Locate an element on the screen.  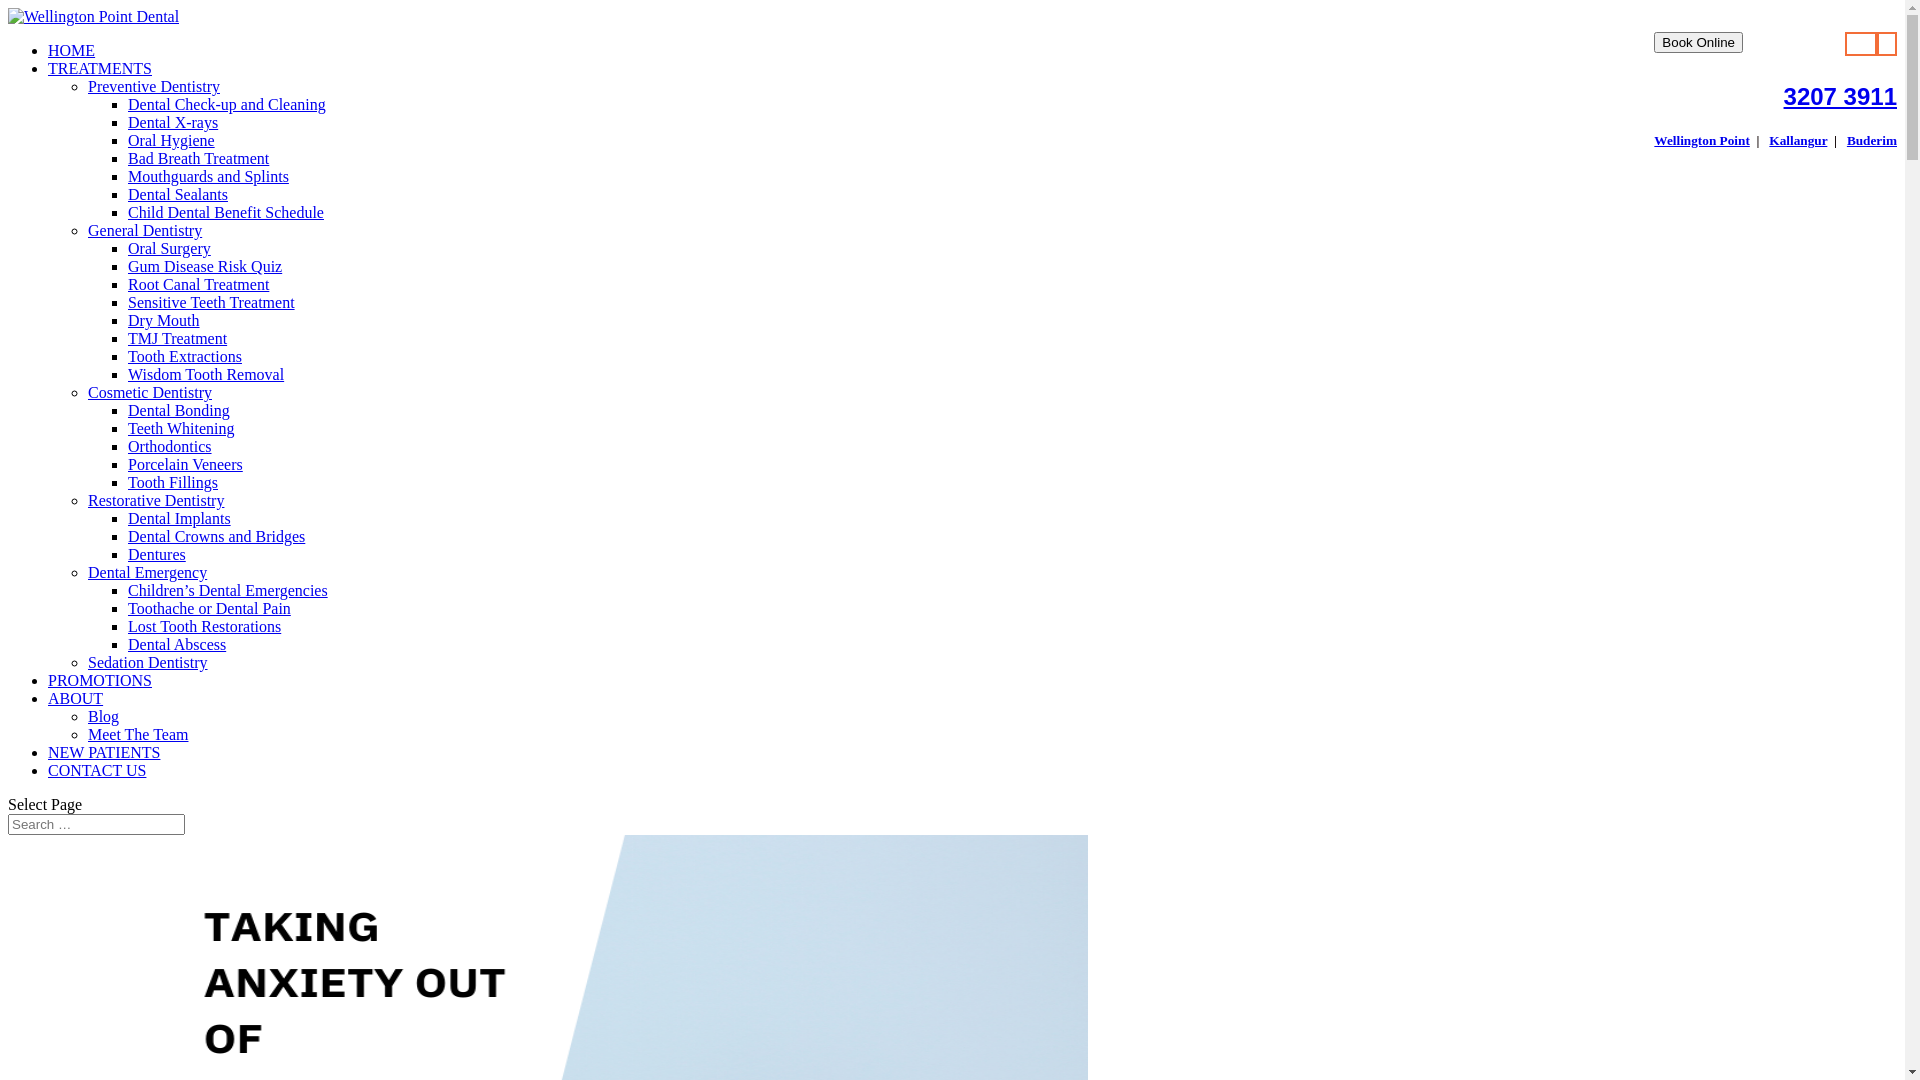
Blog is located at coordinates (104, 716).